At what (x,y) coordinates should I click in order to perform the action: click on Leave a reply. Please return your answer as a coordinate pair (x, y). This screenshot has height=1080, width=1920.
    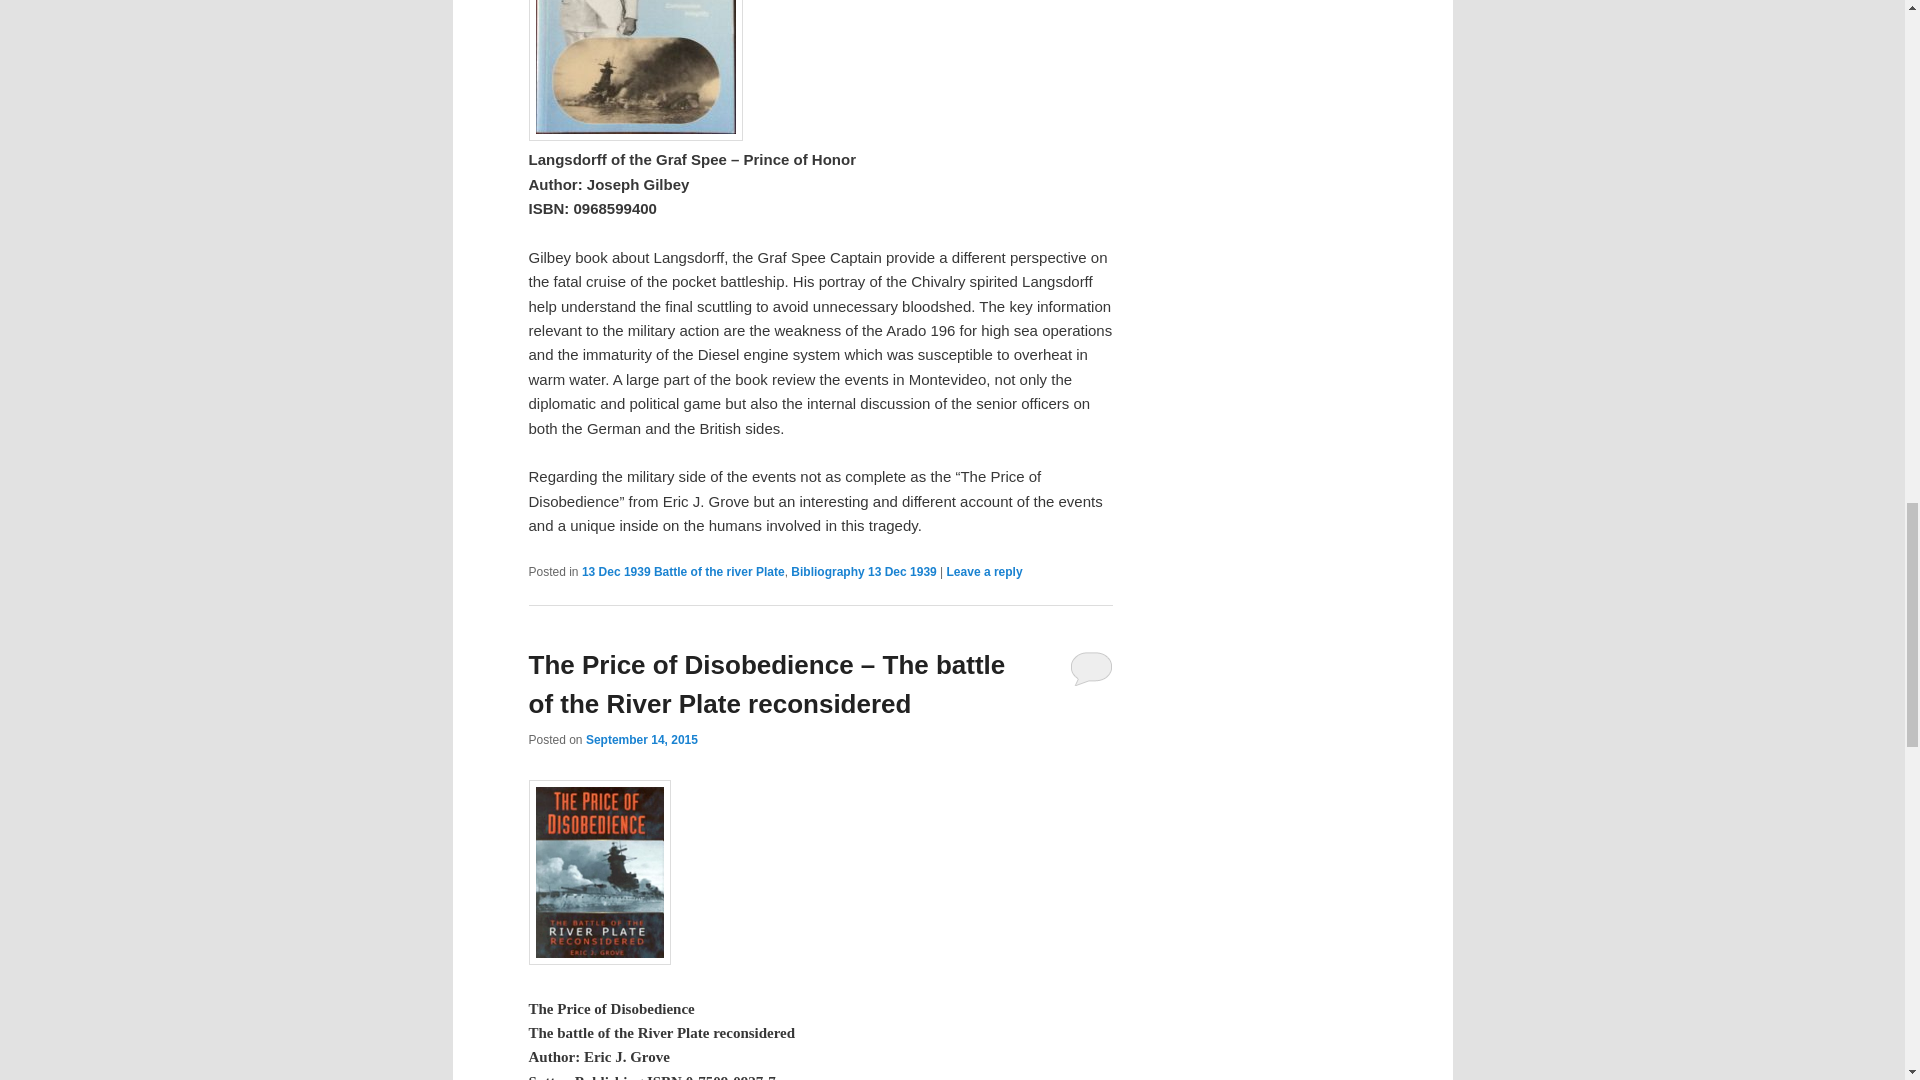
    Looking at the image, I should click on (984, 571).